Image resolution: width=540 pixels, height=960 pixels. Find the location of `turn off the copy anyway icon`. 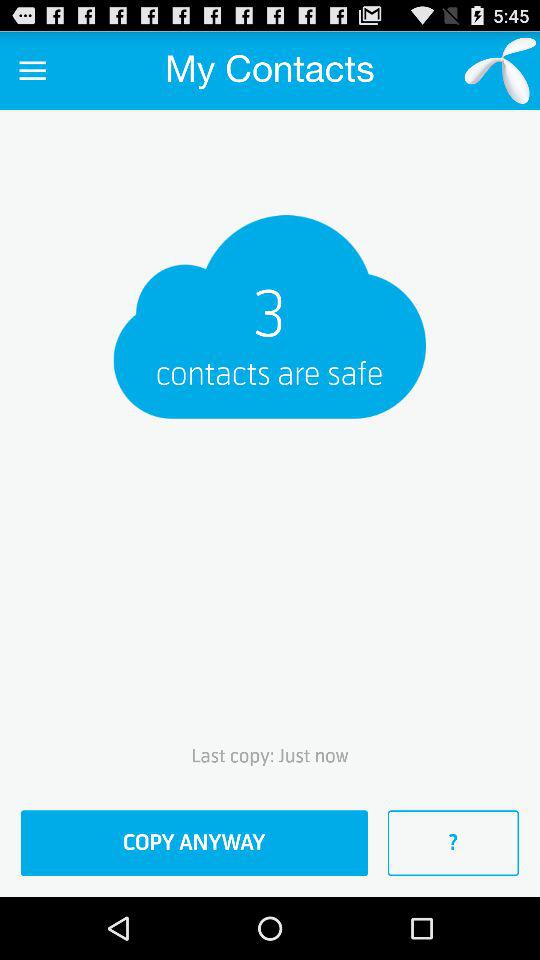

turn off the copy anyway icon is located at coordinates (194, 843).